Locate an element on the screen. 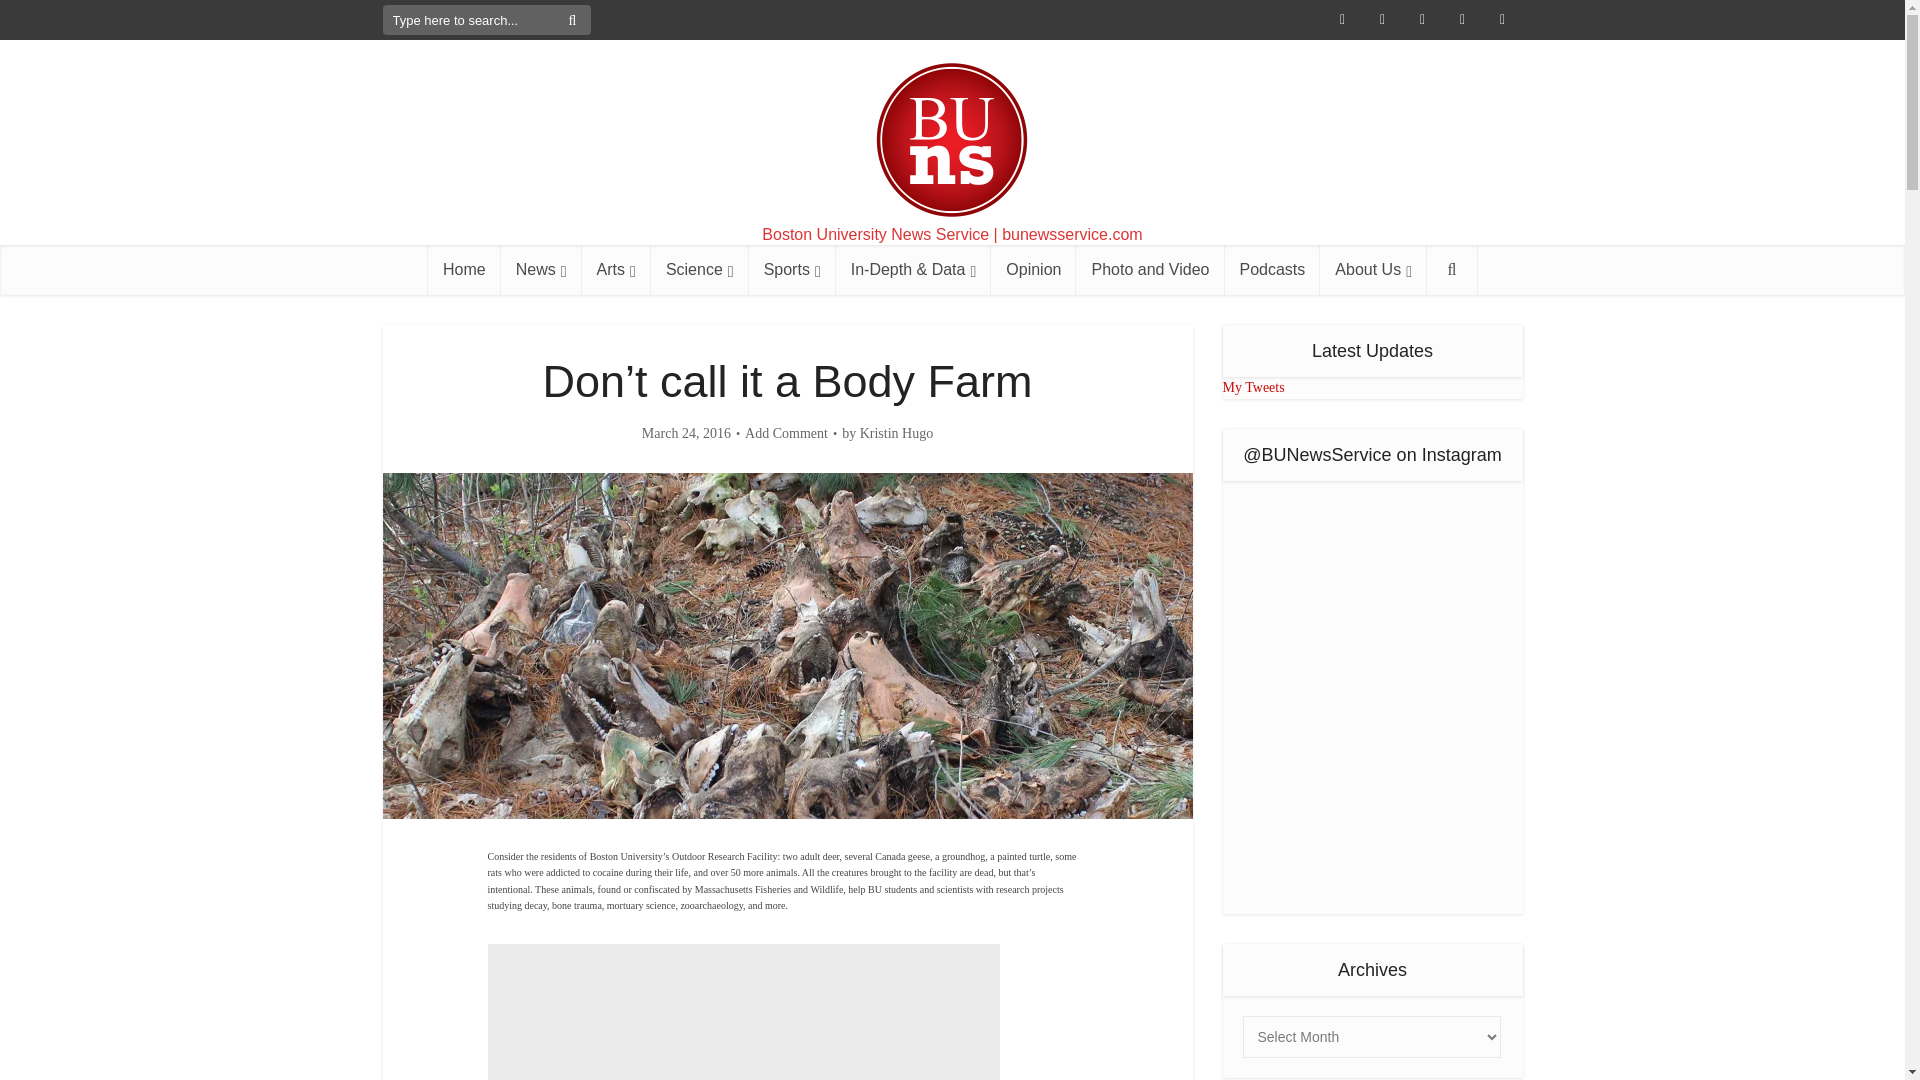 This screenshot has height=1080, width=1920. Sports is located at coordinates (792, 270).